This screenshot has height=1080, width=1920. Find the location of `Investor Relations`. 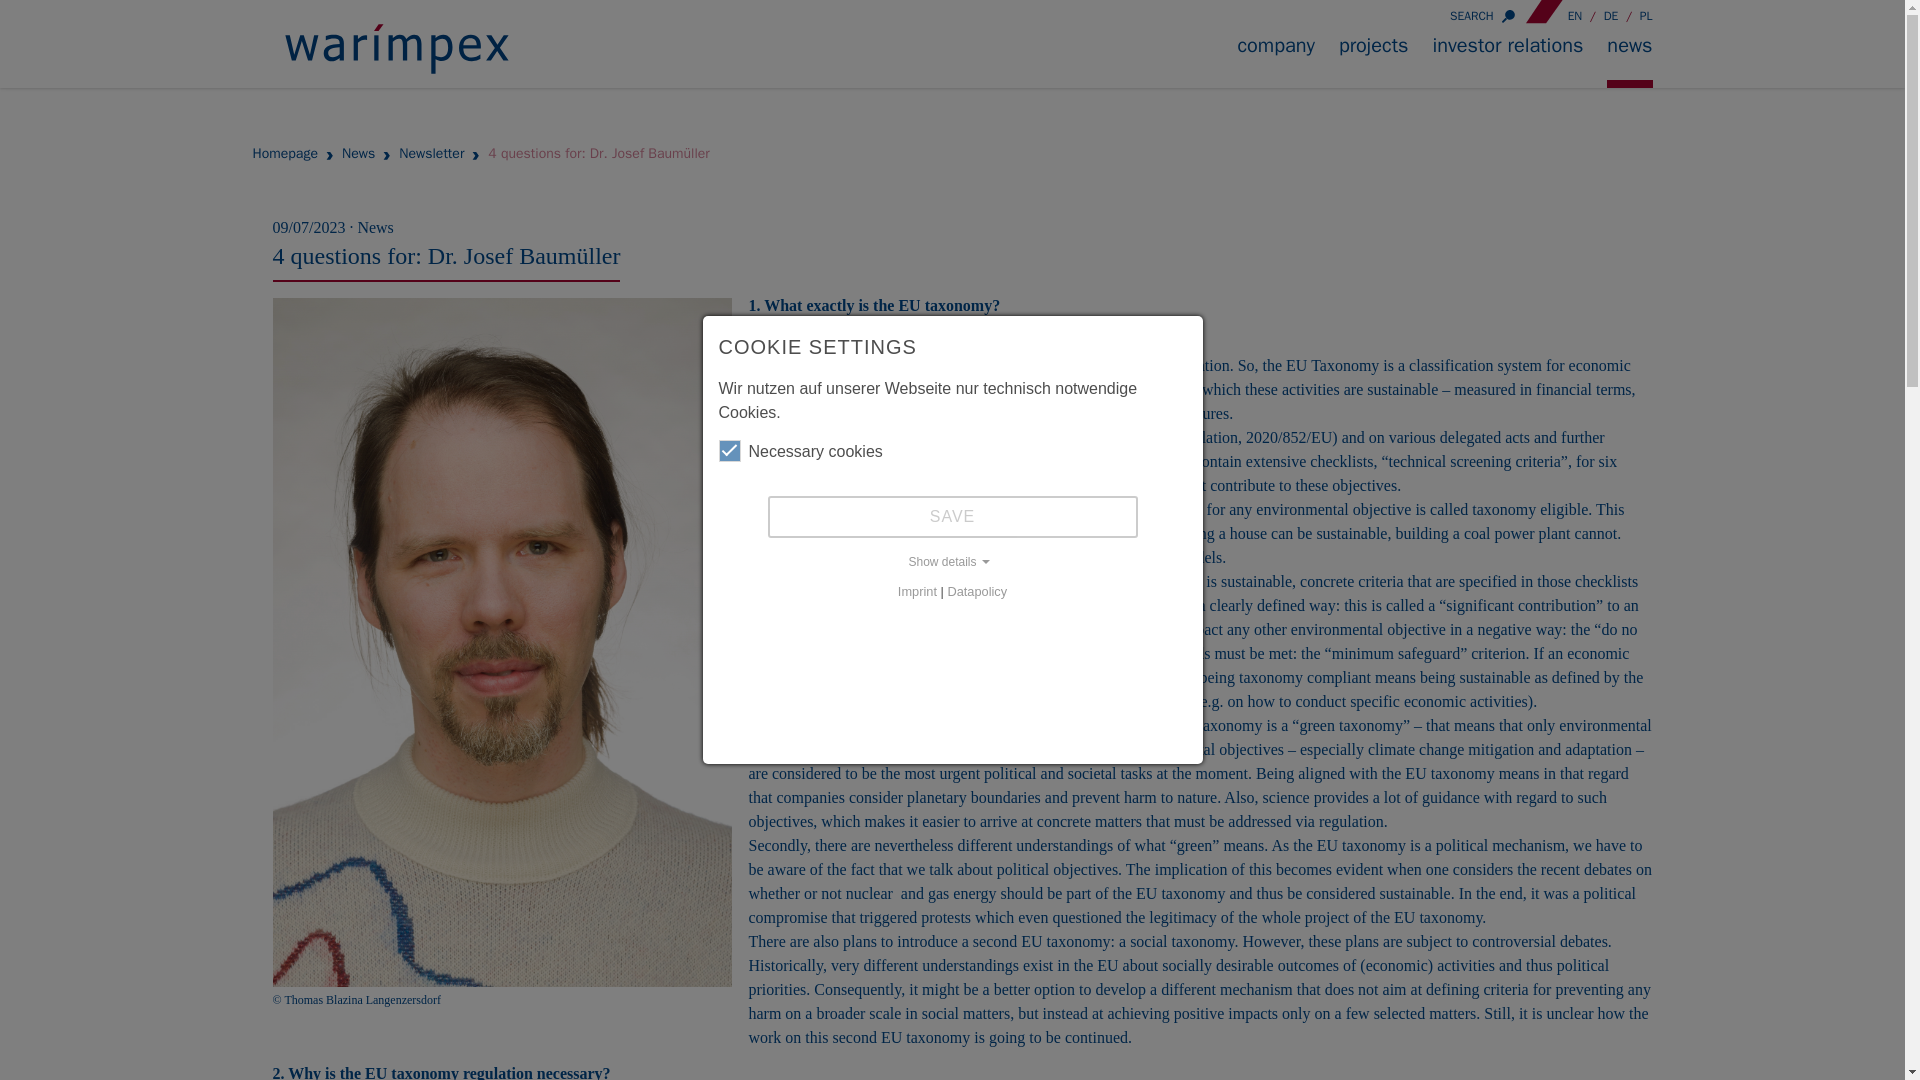

Investor Relations is located at coordinates (1507, 60).